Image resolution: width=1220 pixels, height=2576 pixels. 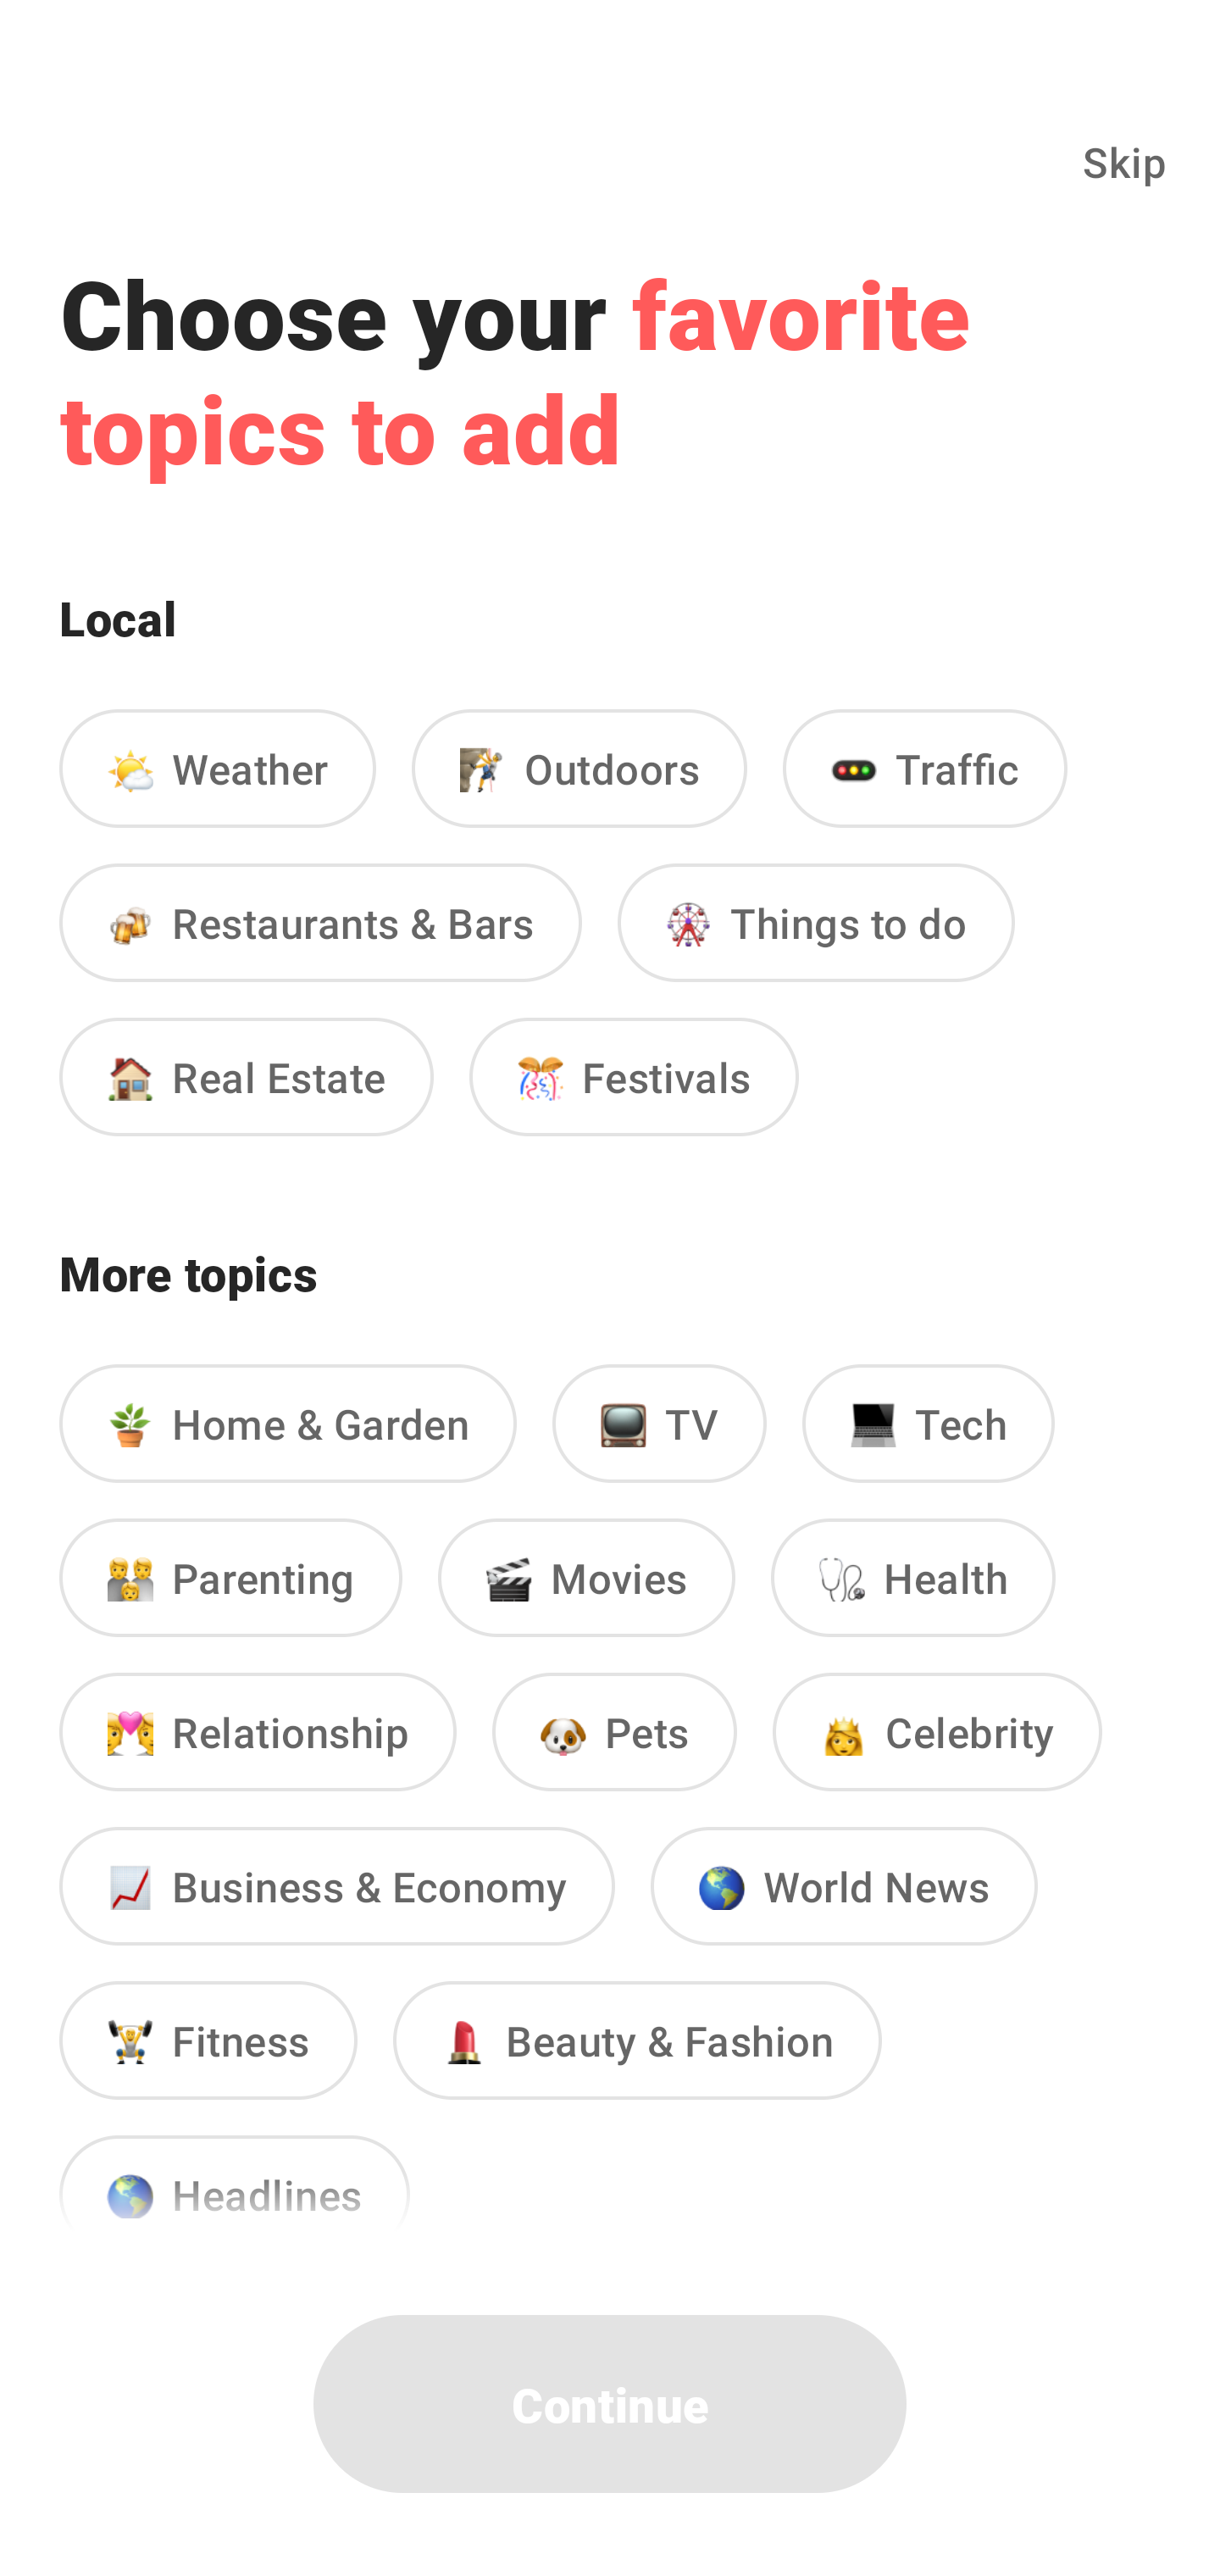 What do you see at coordinates (913, 1578) in the screenshot?
I see `Health` at bounding box center [913, 1578].